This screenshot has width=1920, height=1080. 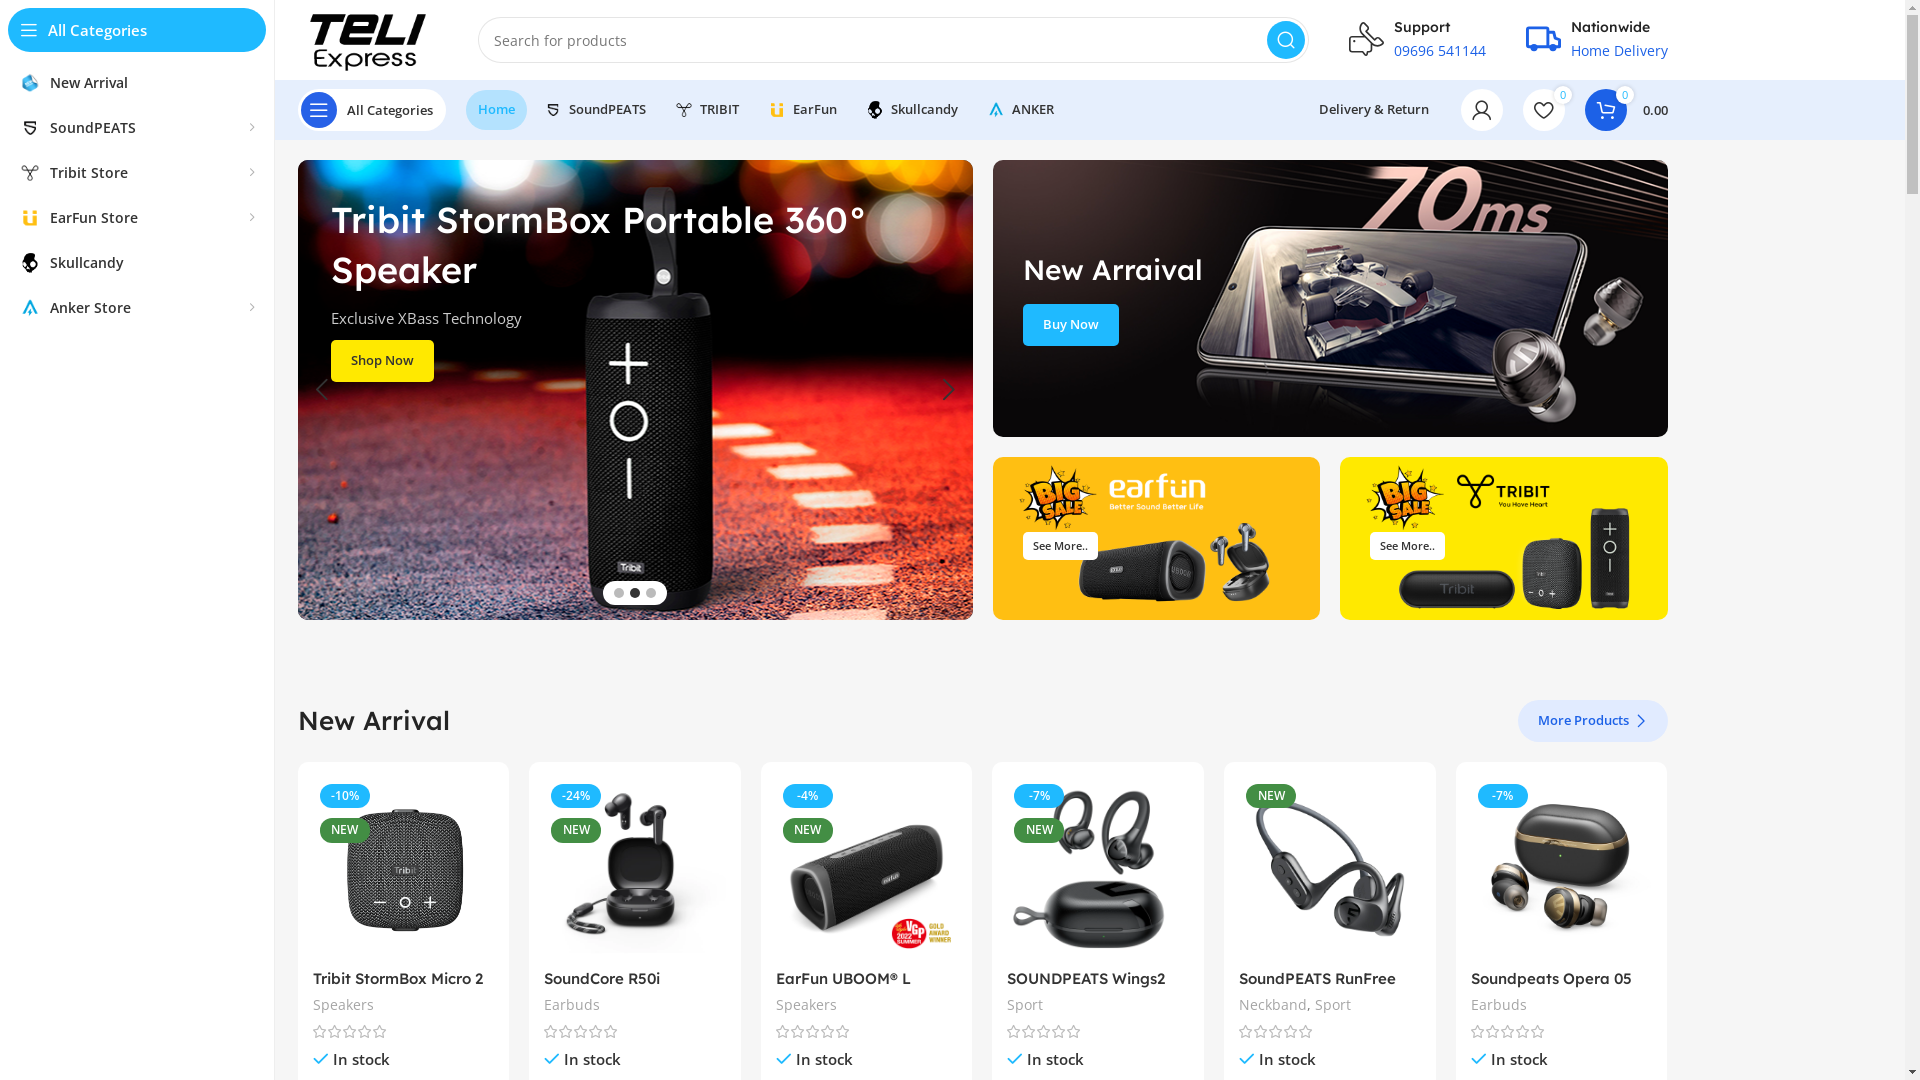 What do you see at coordinates (137, 82) in the screenshot?
I see `New Arrival` at bounding box center [137, 82].